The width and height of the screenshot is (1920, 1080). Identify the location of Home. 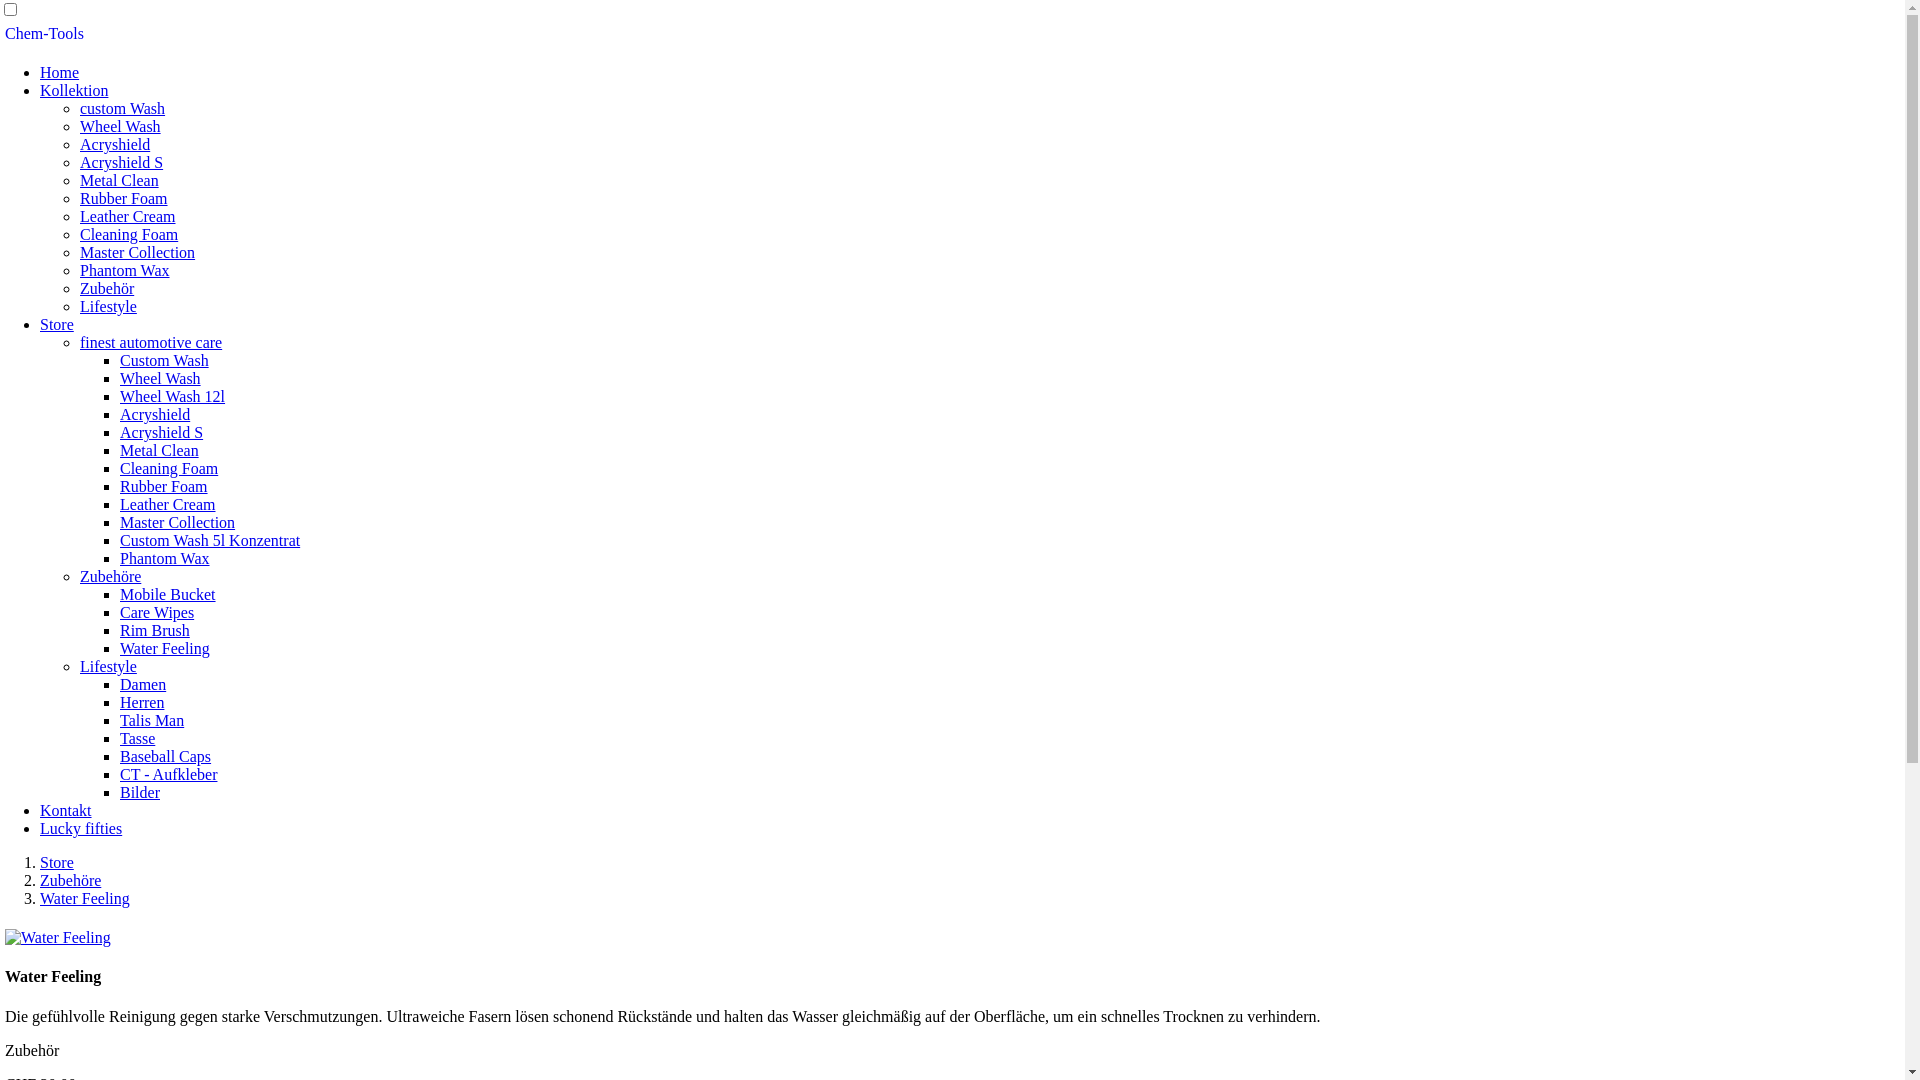
(60, 72).